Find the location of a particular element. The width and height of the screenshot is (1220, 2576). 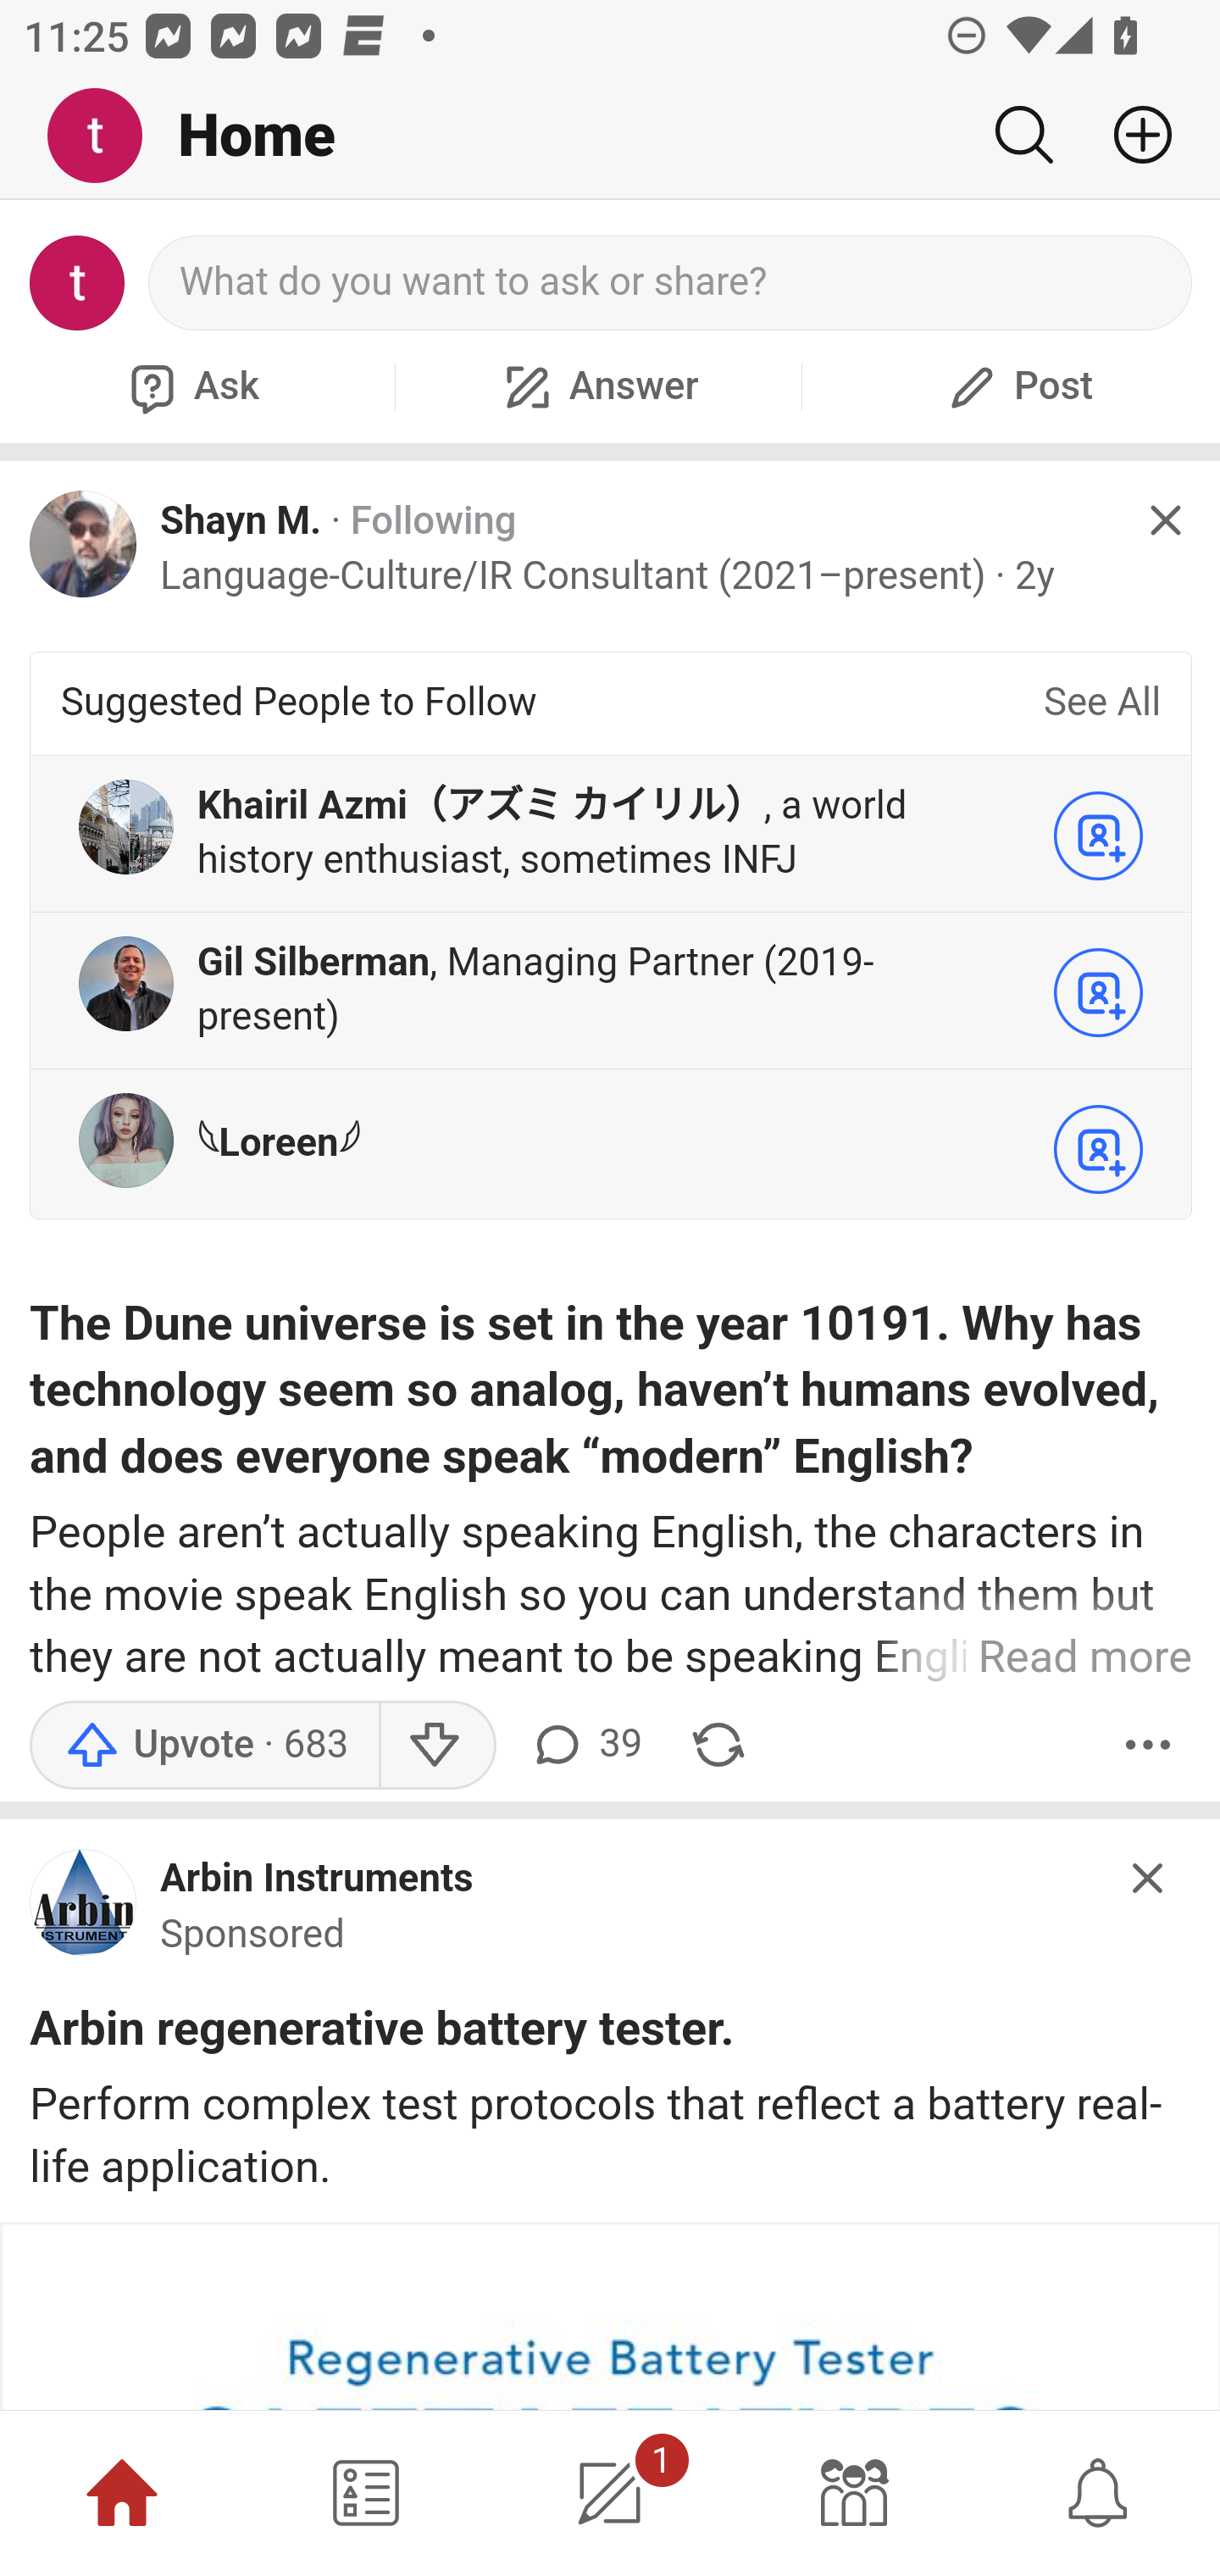

Profile photo for Gil Silberman is located at coordinates (125, 984).